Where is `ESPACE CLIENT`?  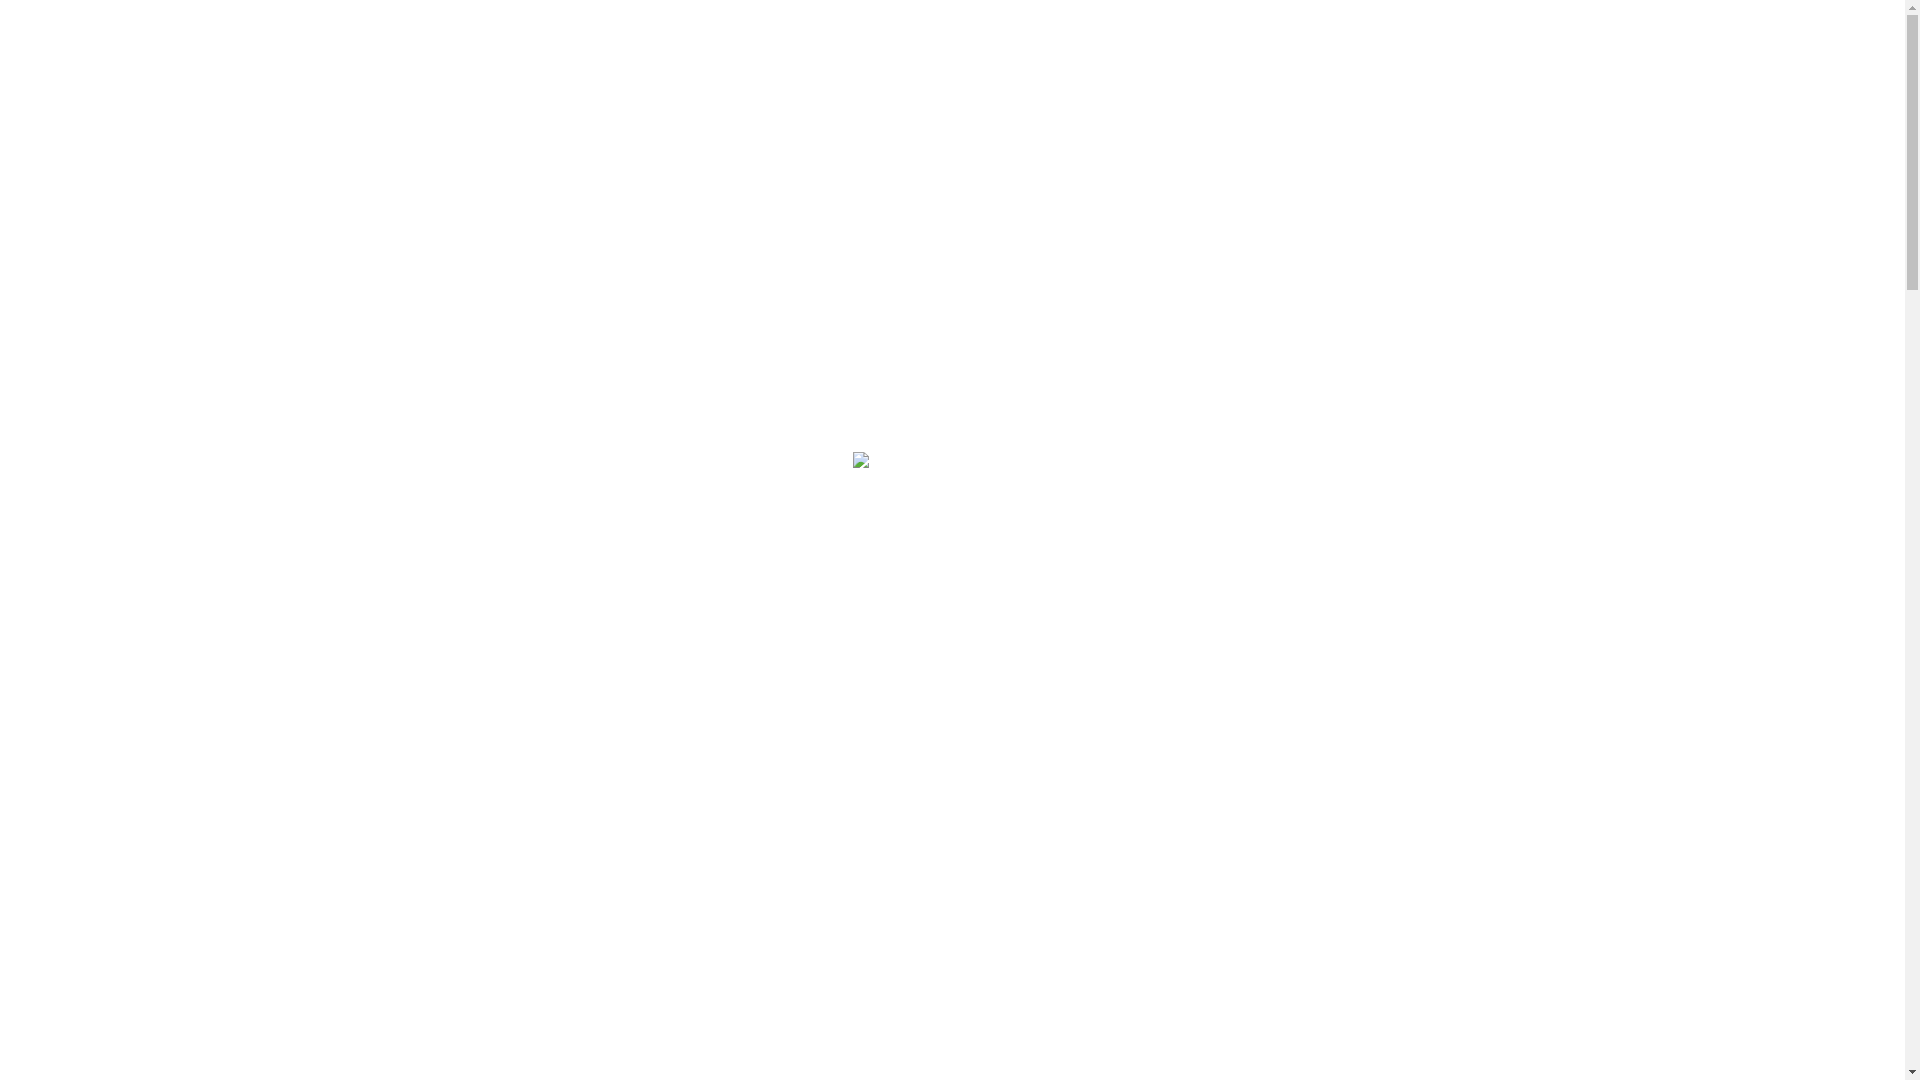 ESPACE CLIENT is located at coordinates (1400, 55).